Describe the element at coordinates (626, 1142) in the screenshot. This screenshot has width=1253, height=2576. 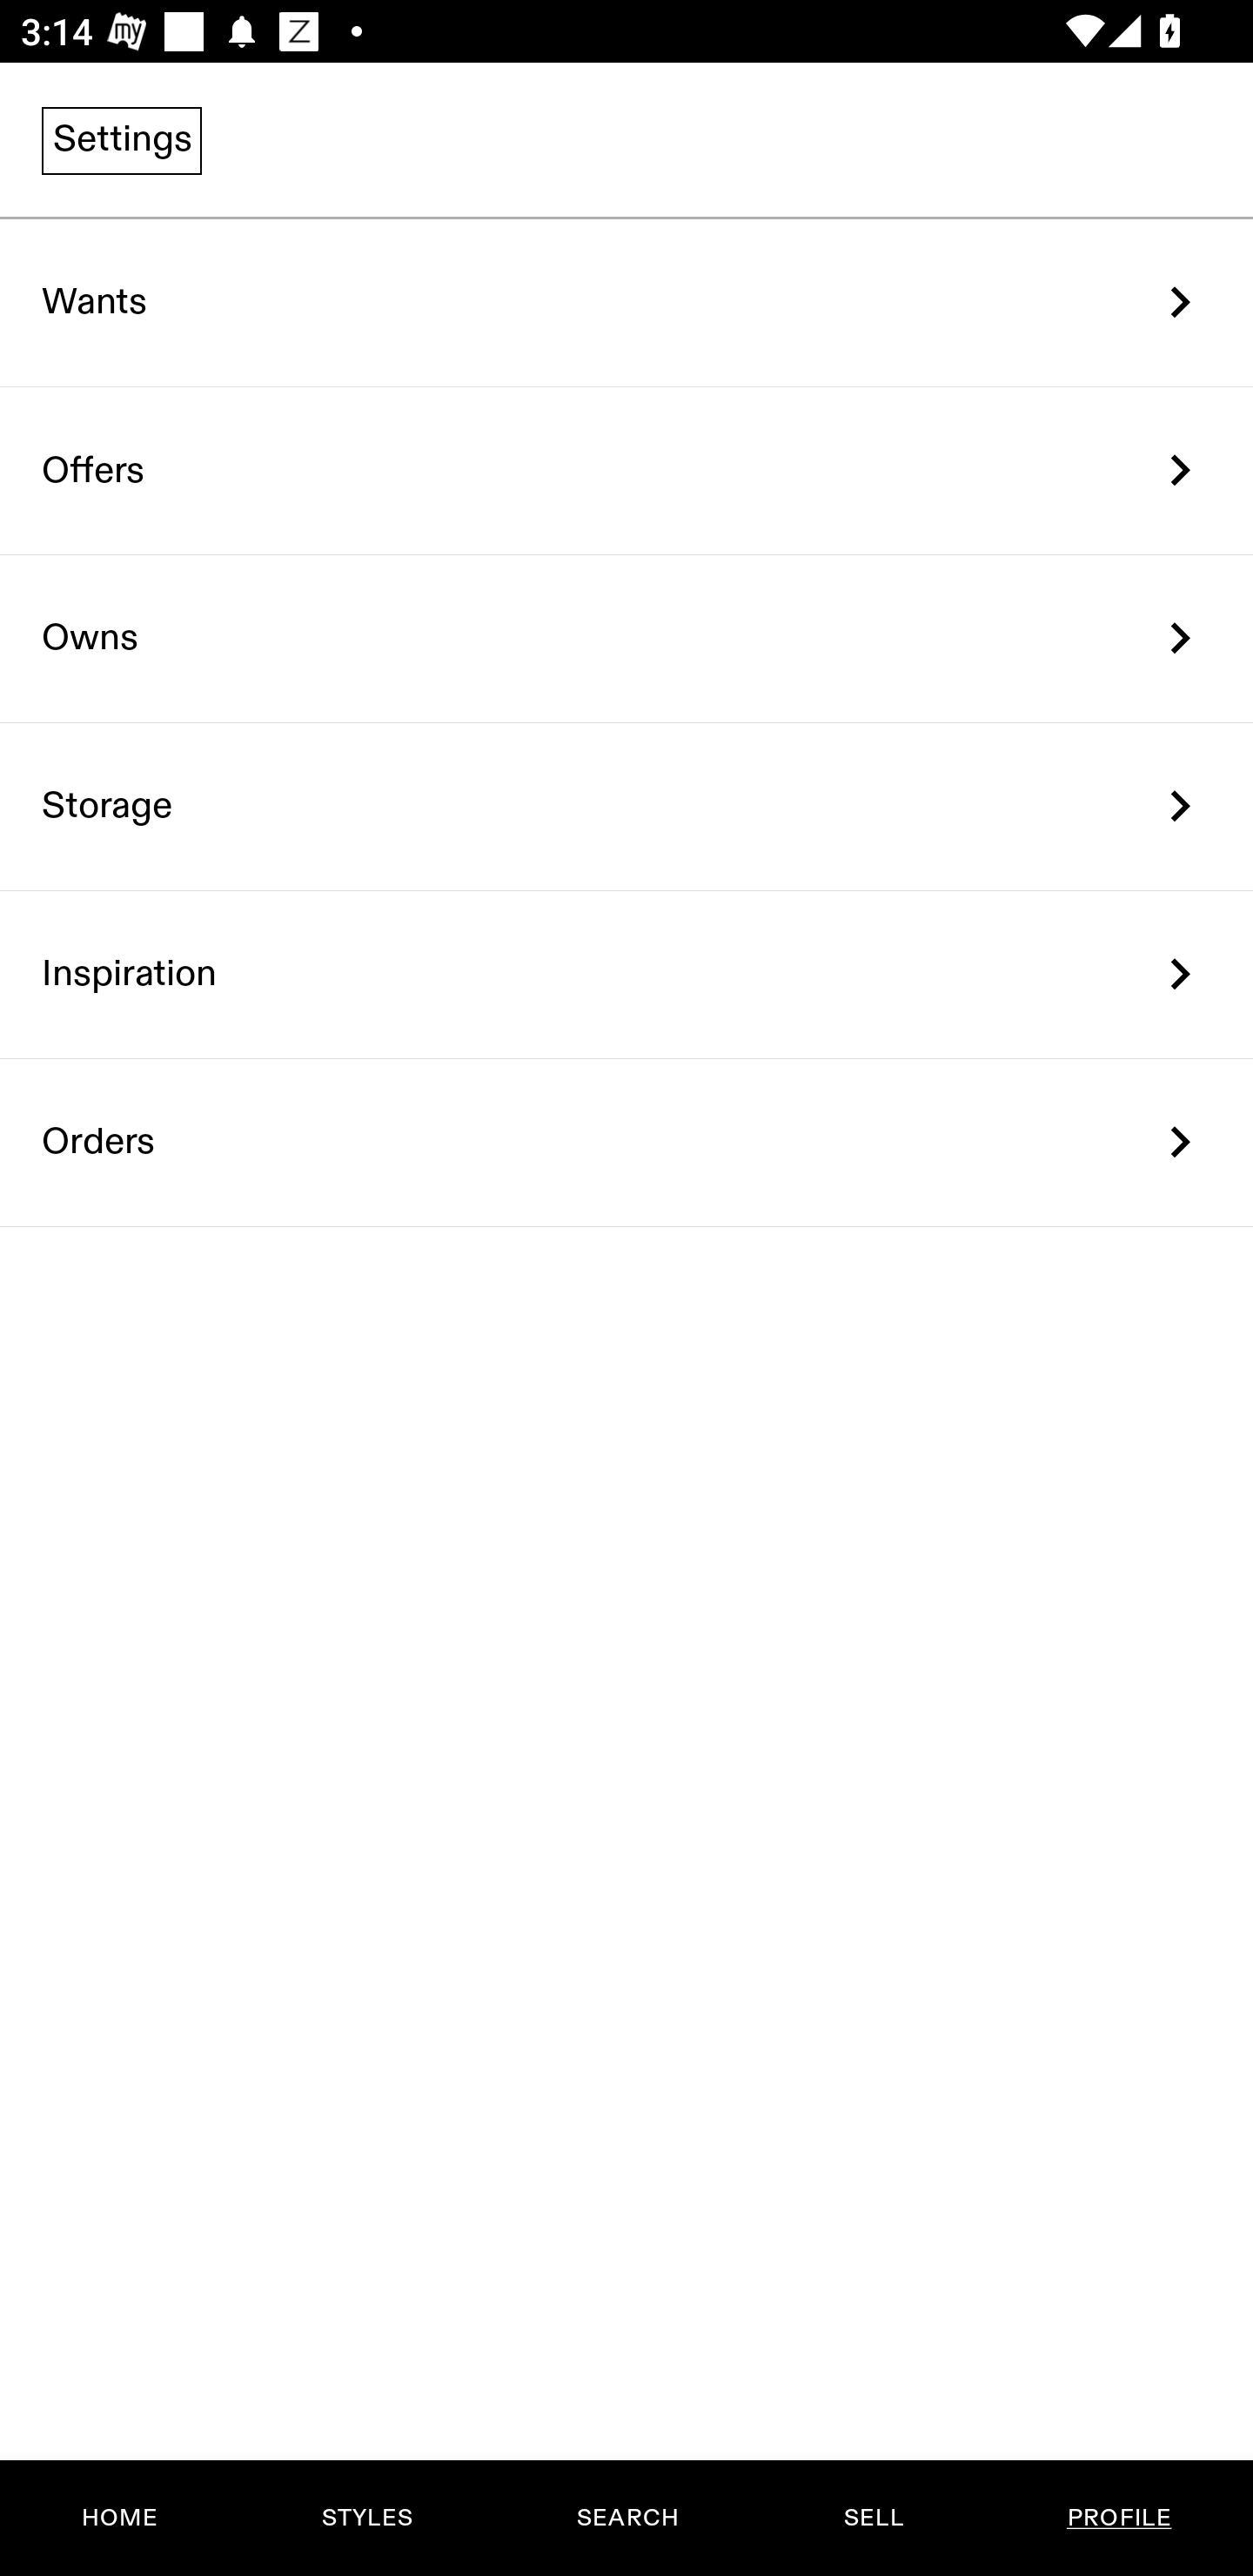
I see `Orders` at that location.